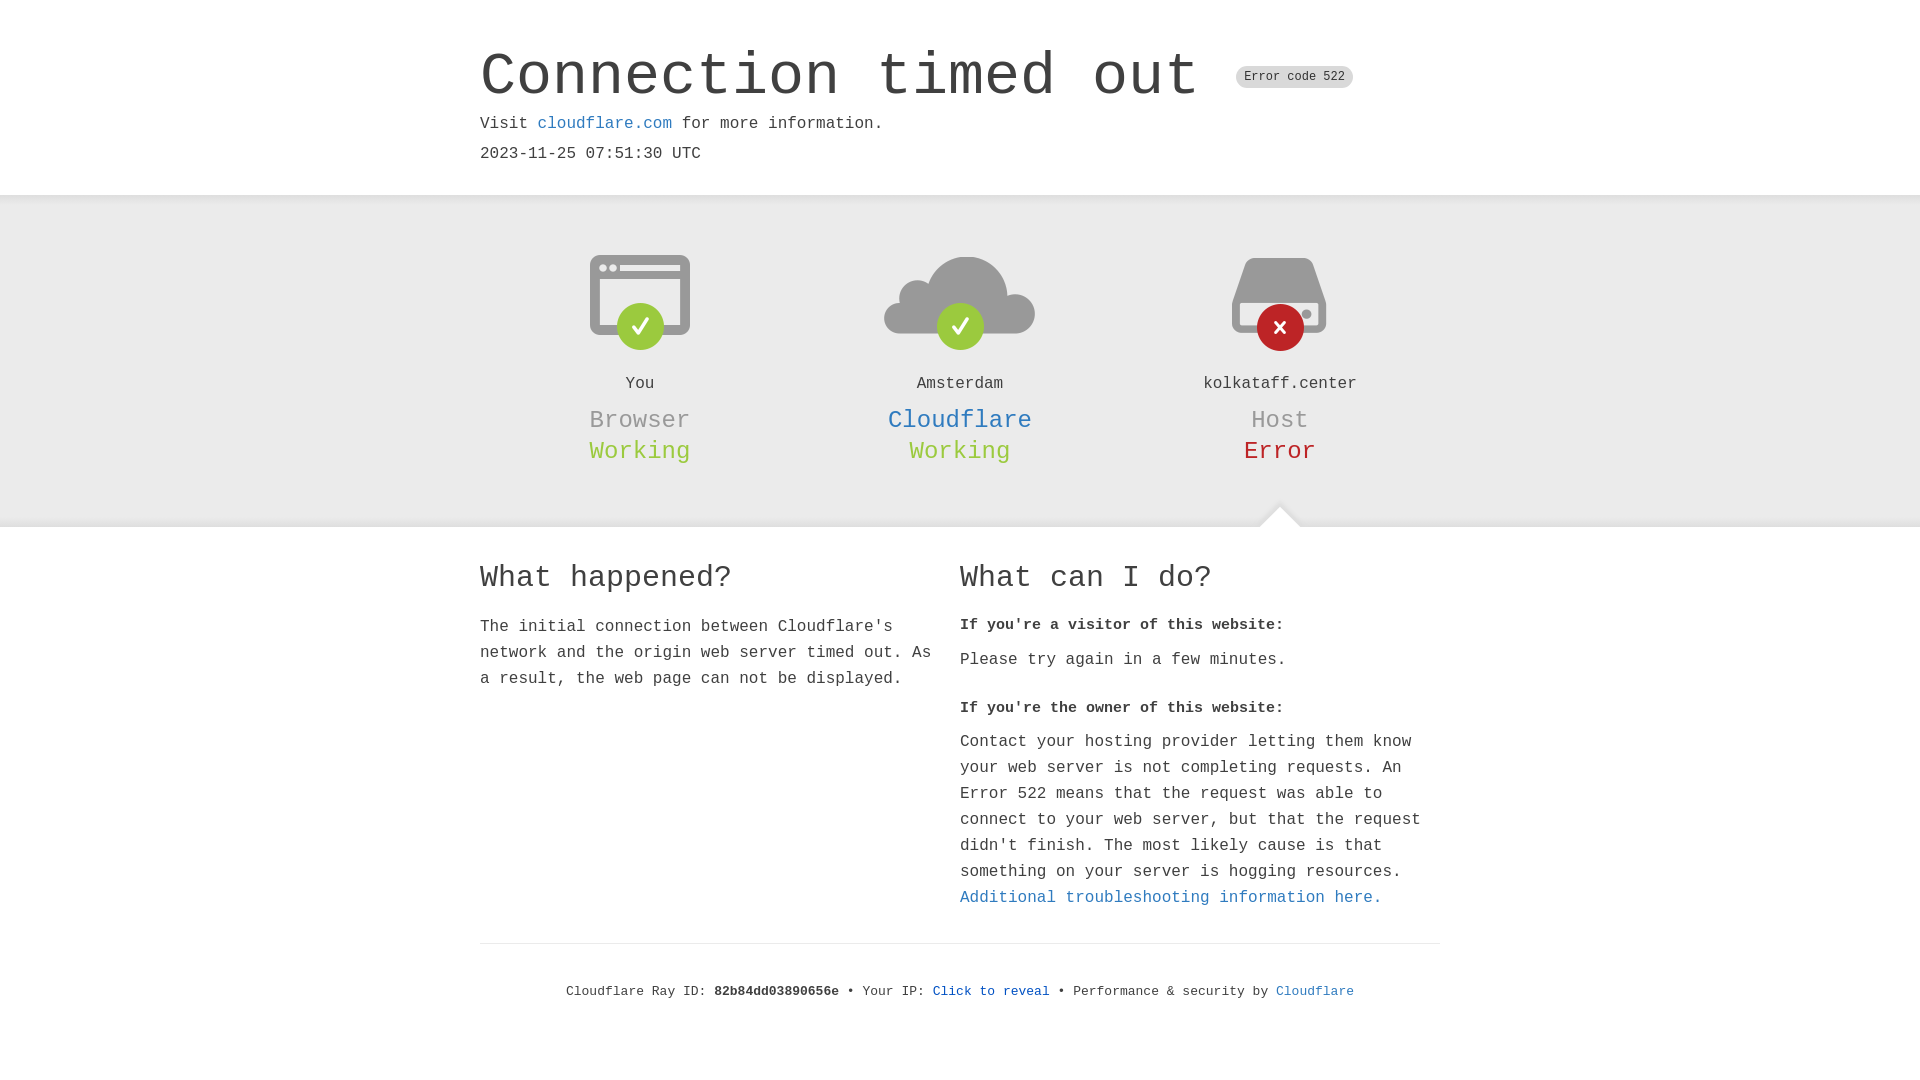 The image size is (1920, 1080). What do you see at coordinates (1315, 992) in the screenshot?
I see `Cloudflare` at bounding box center [1315, 992].